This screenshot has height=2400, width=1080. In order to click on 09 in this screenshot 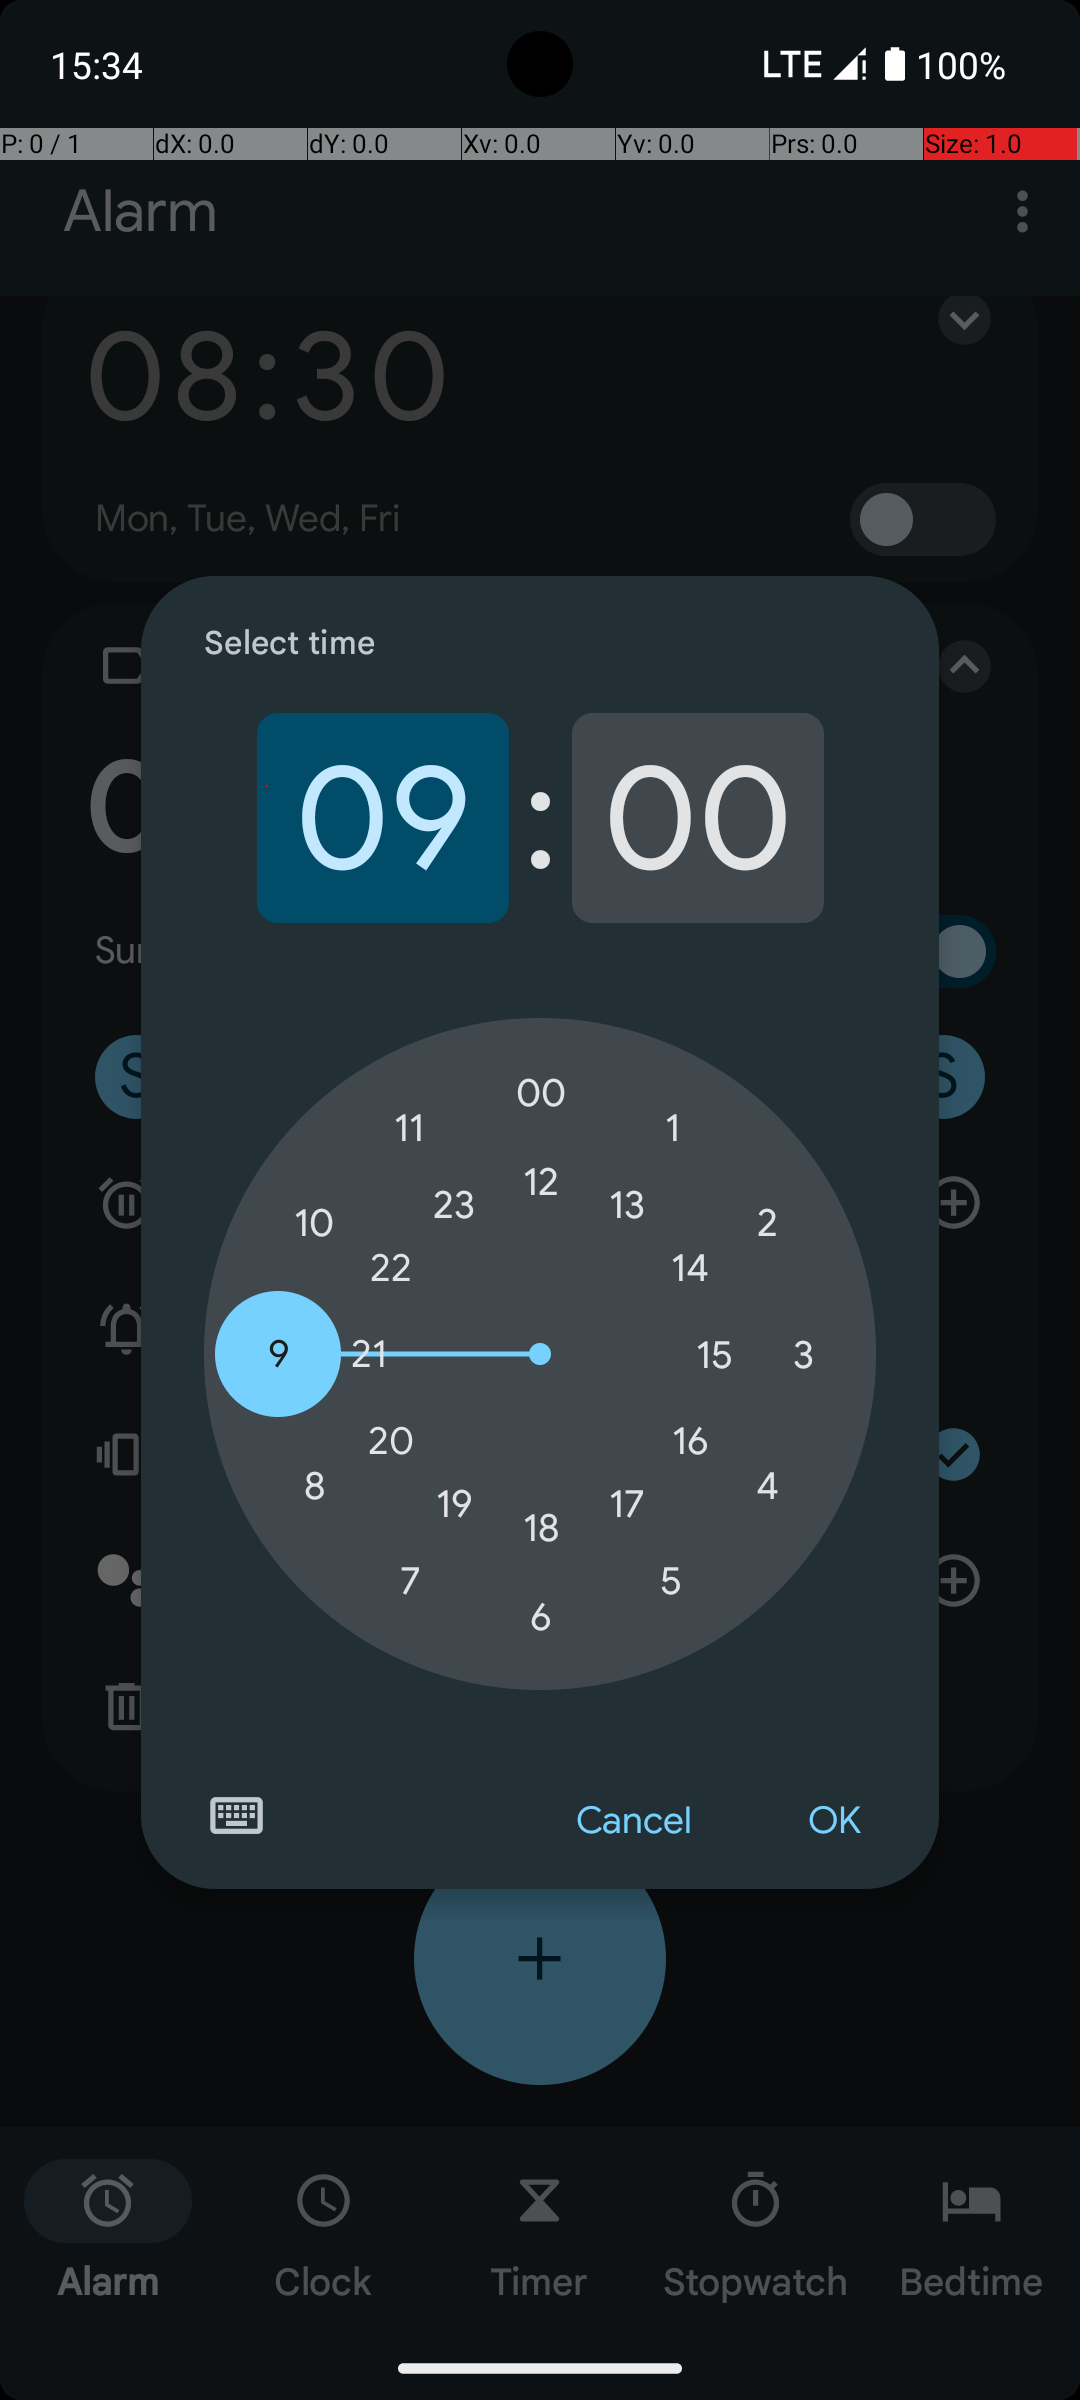, I will do `click(382, 818)`.